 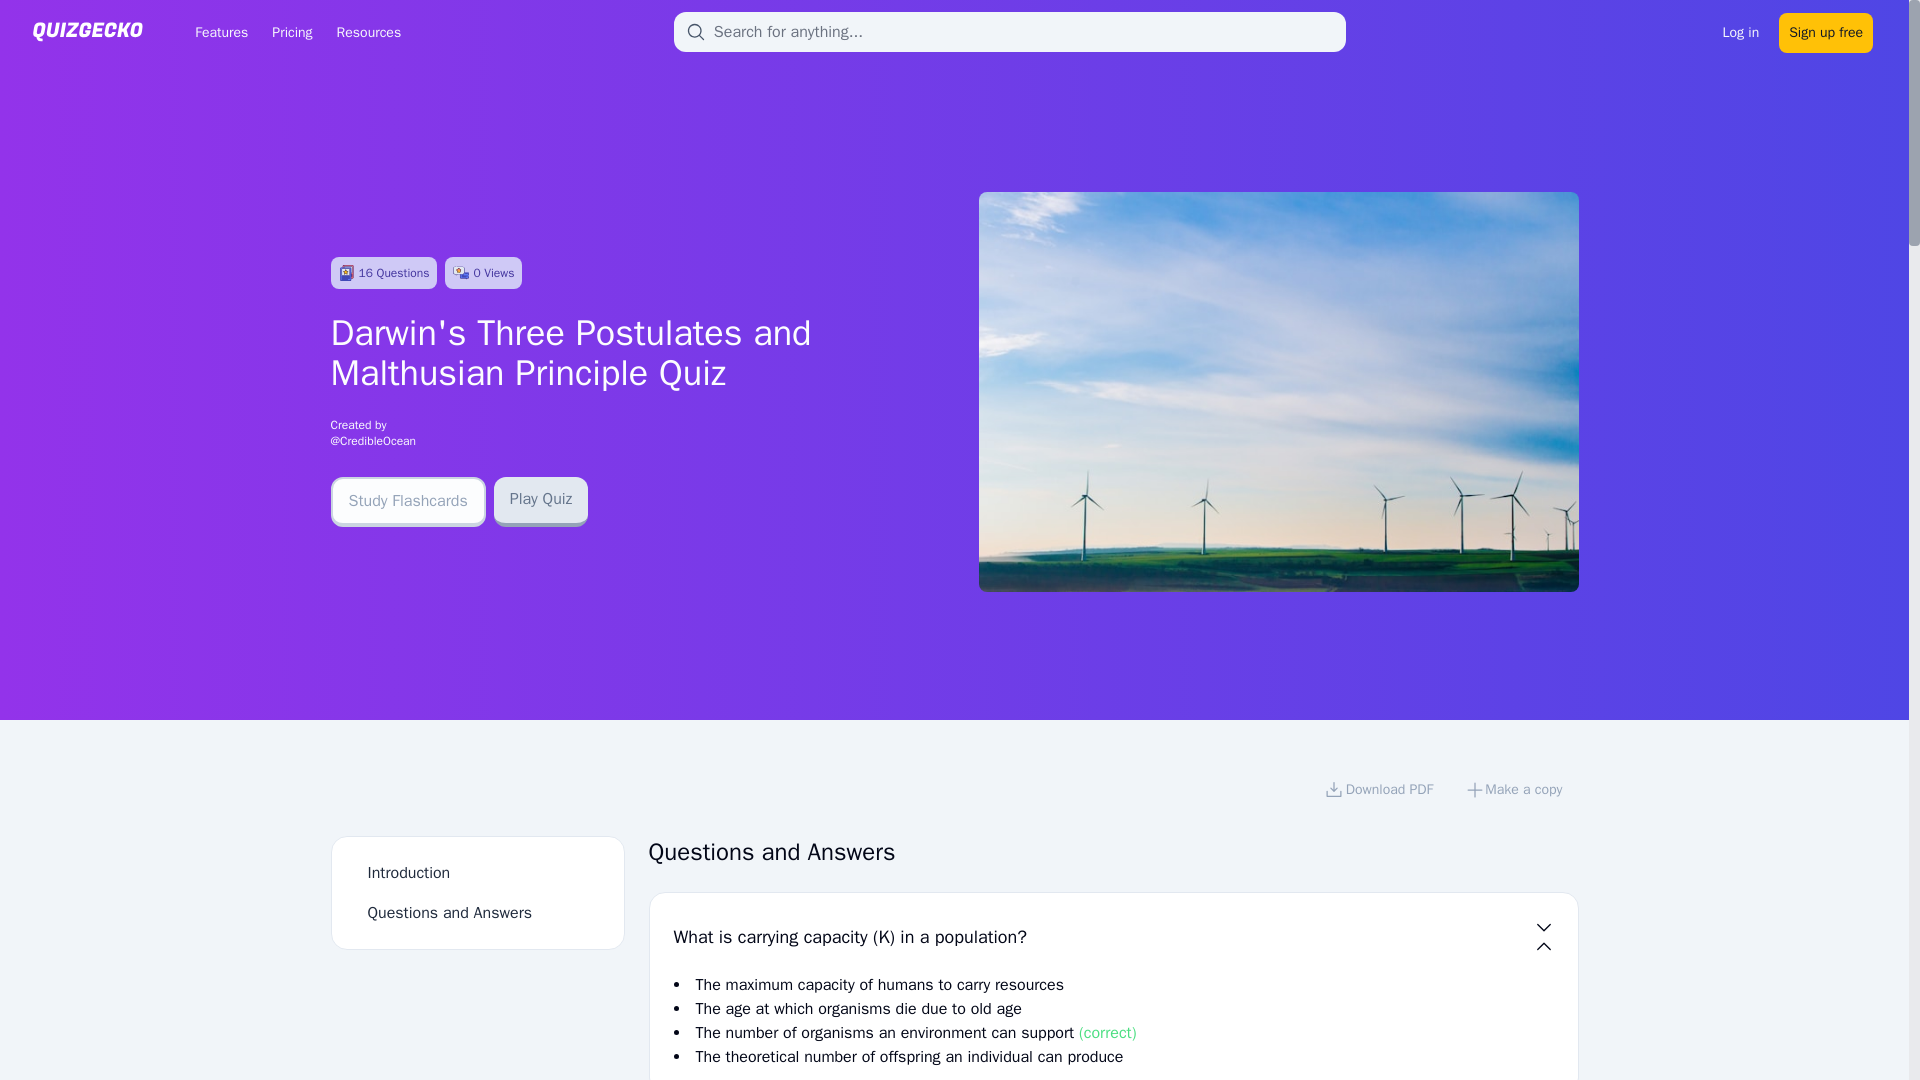 I want to click on Study Flashcards, so click(x=408, y=502).